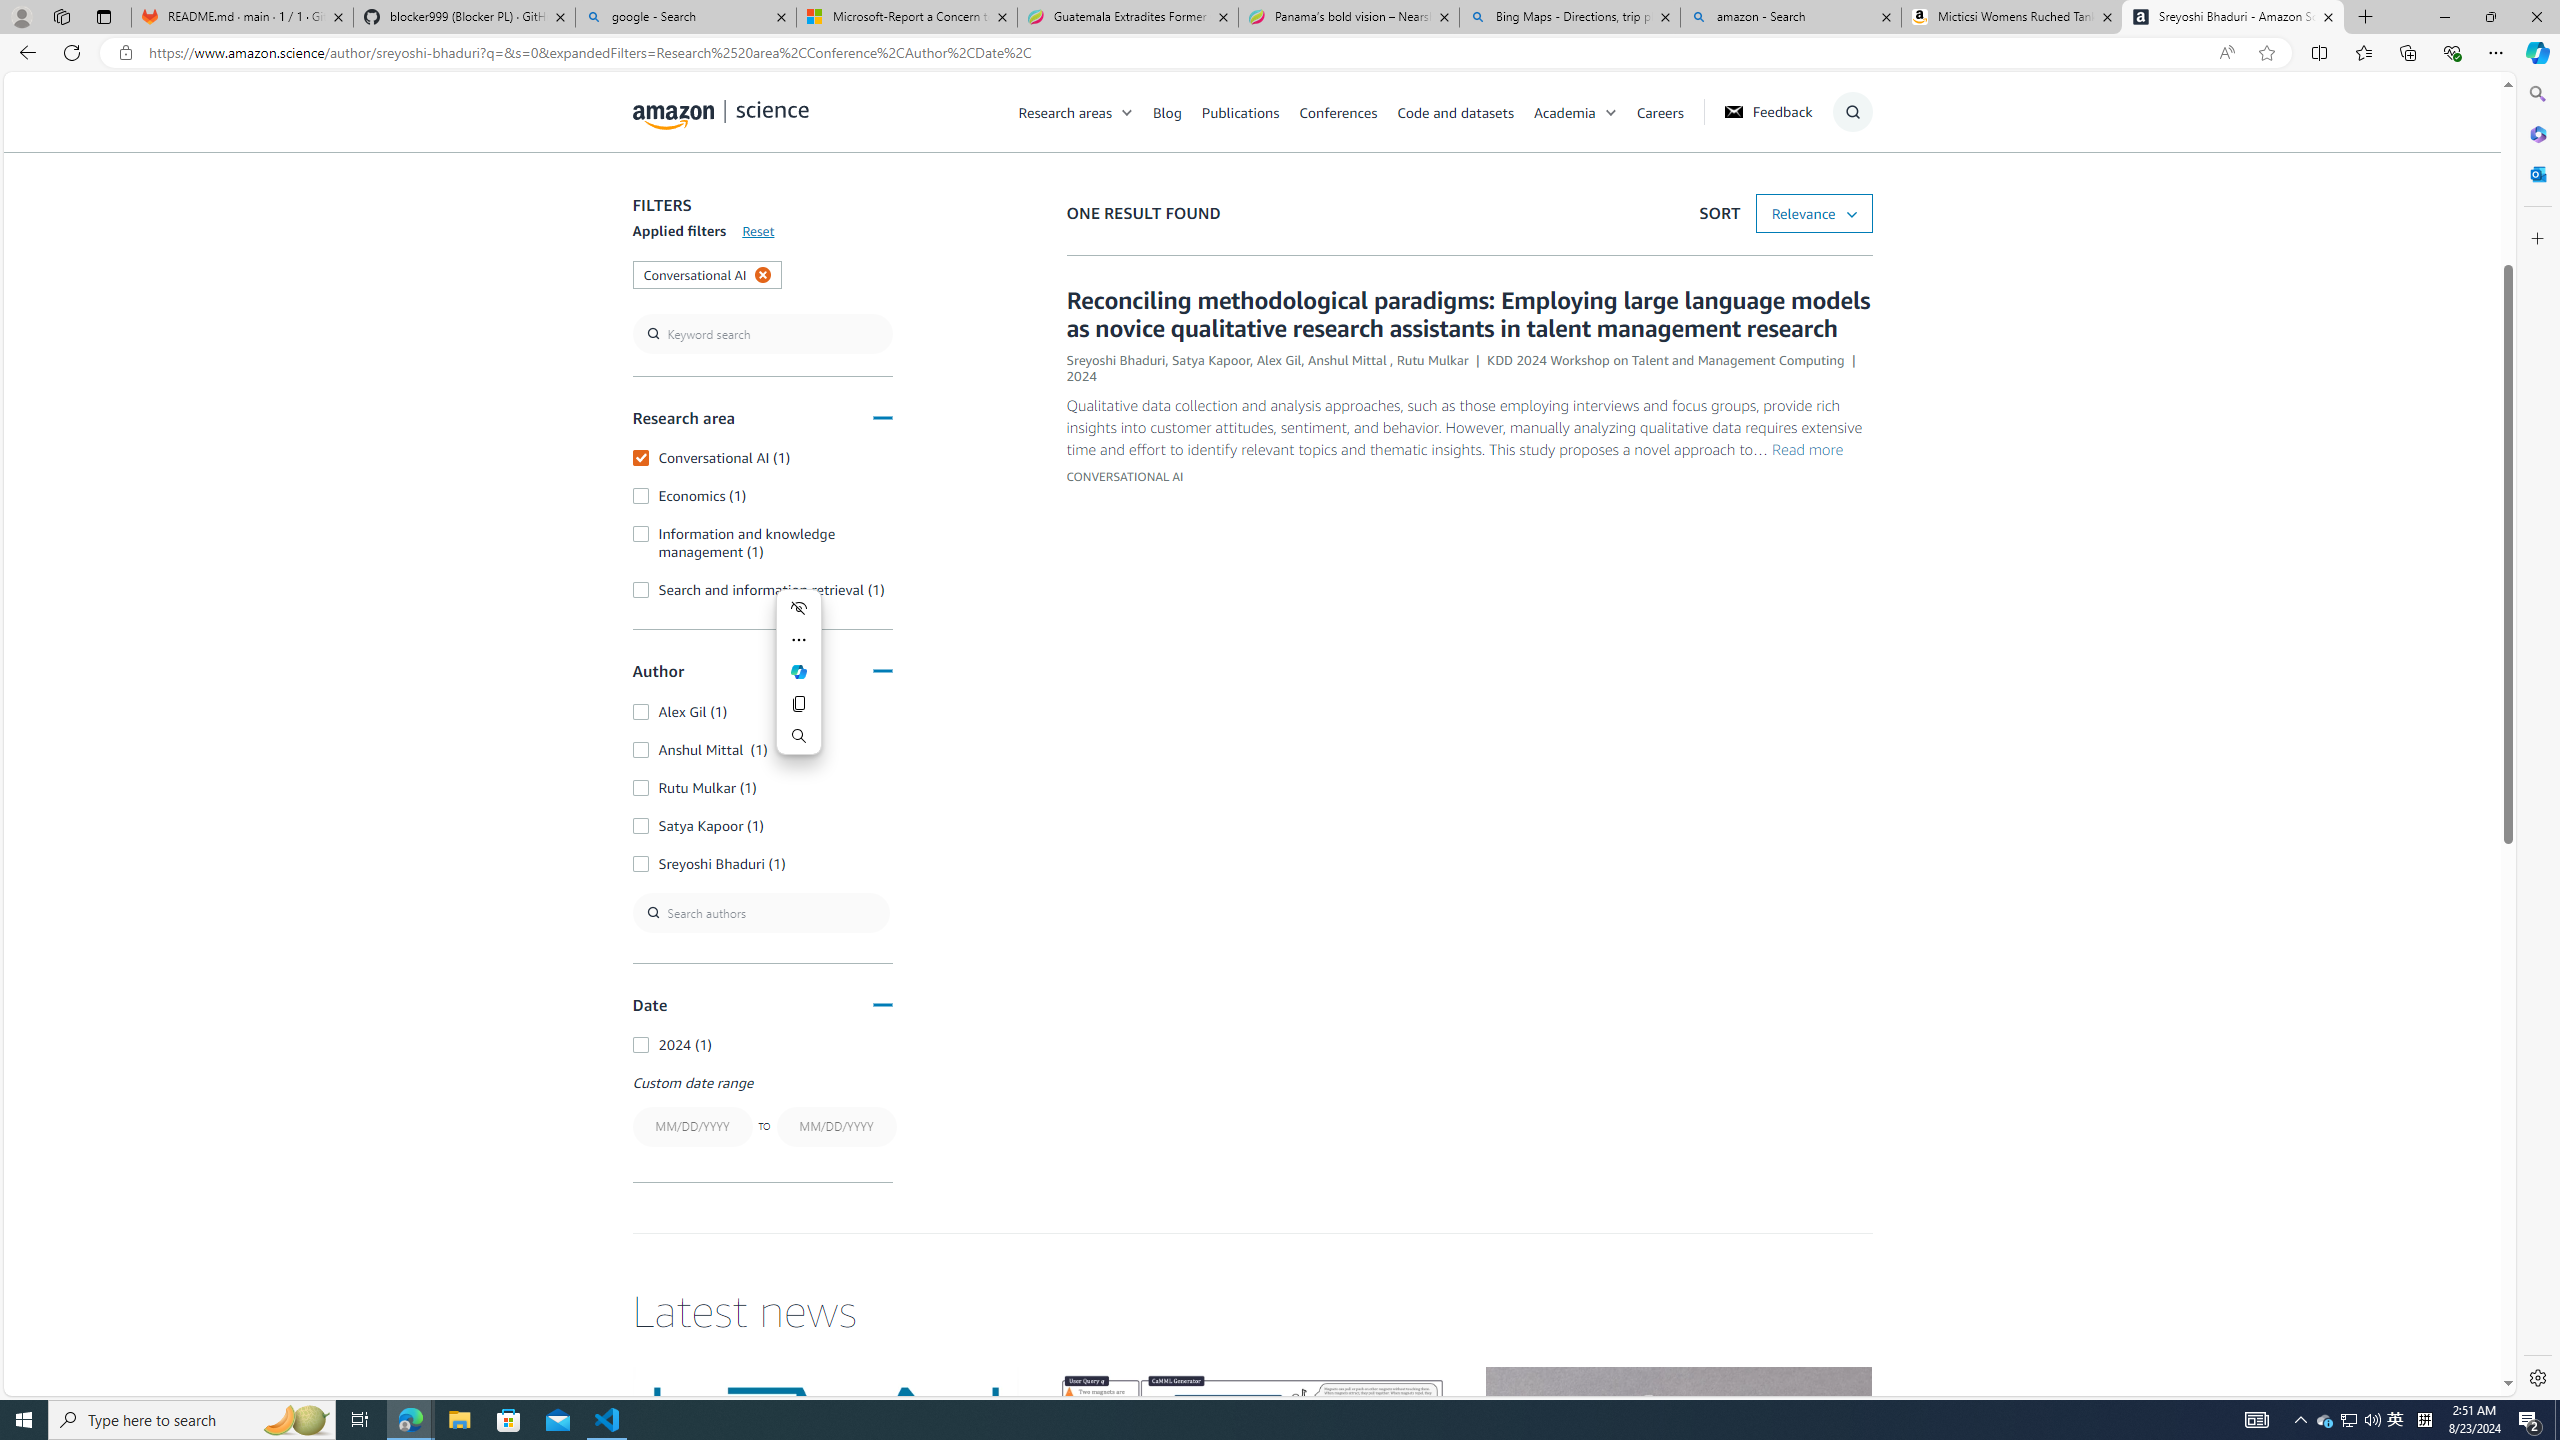 The image size is (2560, 1440). Describe the element at coordinates (907, 17) in the screenshot. I see `Microsoft-Report a Concern to Bing` at that location.